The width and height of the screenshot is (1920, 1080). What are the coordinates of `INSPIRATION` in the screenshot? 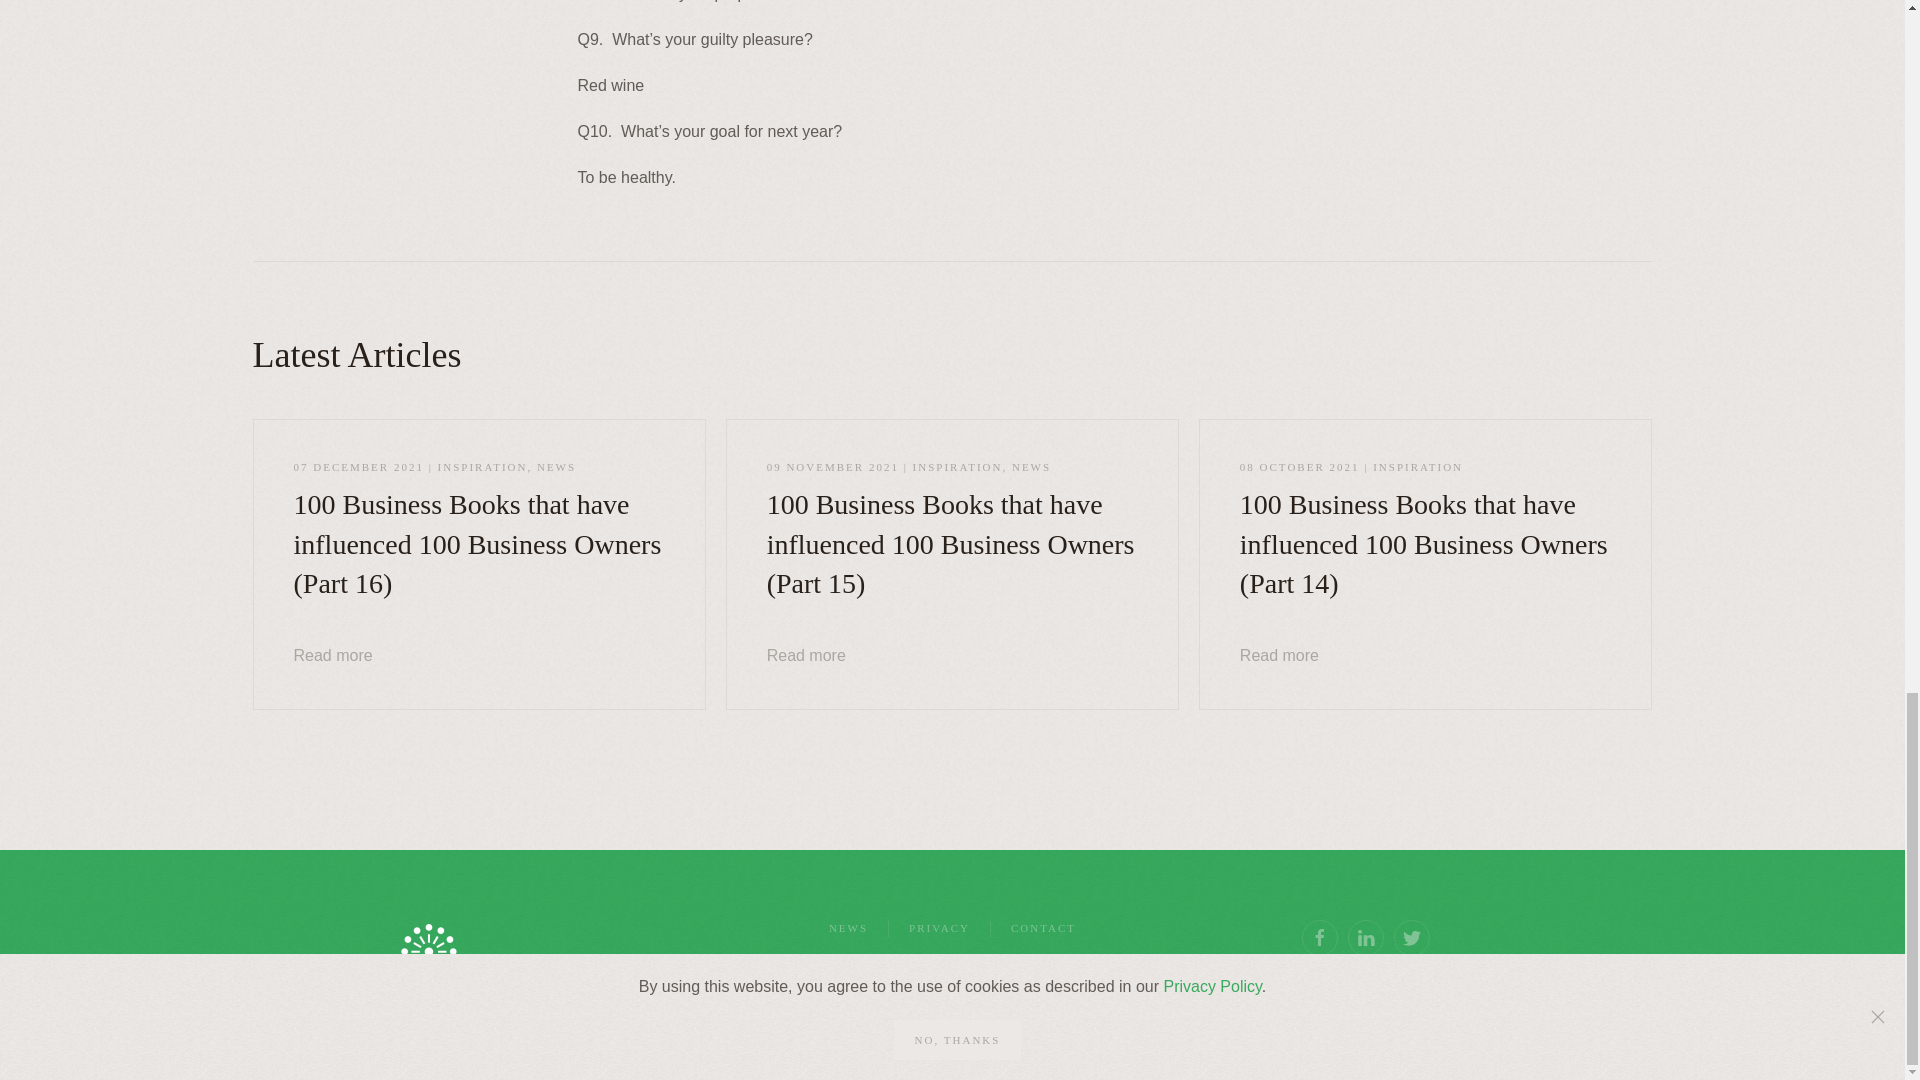 It's located at (482, 467).